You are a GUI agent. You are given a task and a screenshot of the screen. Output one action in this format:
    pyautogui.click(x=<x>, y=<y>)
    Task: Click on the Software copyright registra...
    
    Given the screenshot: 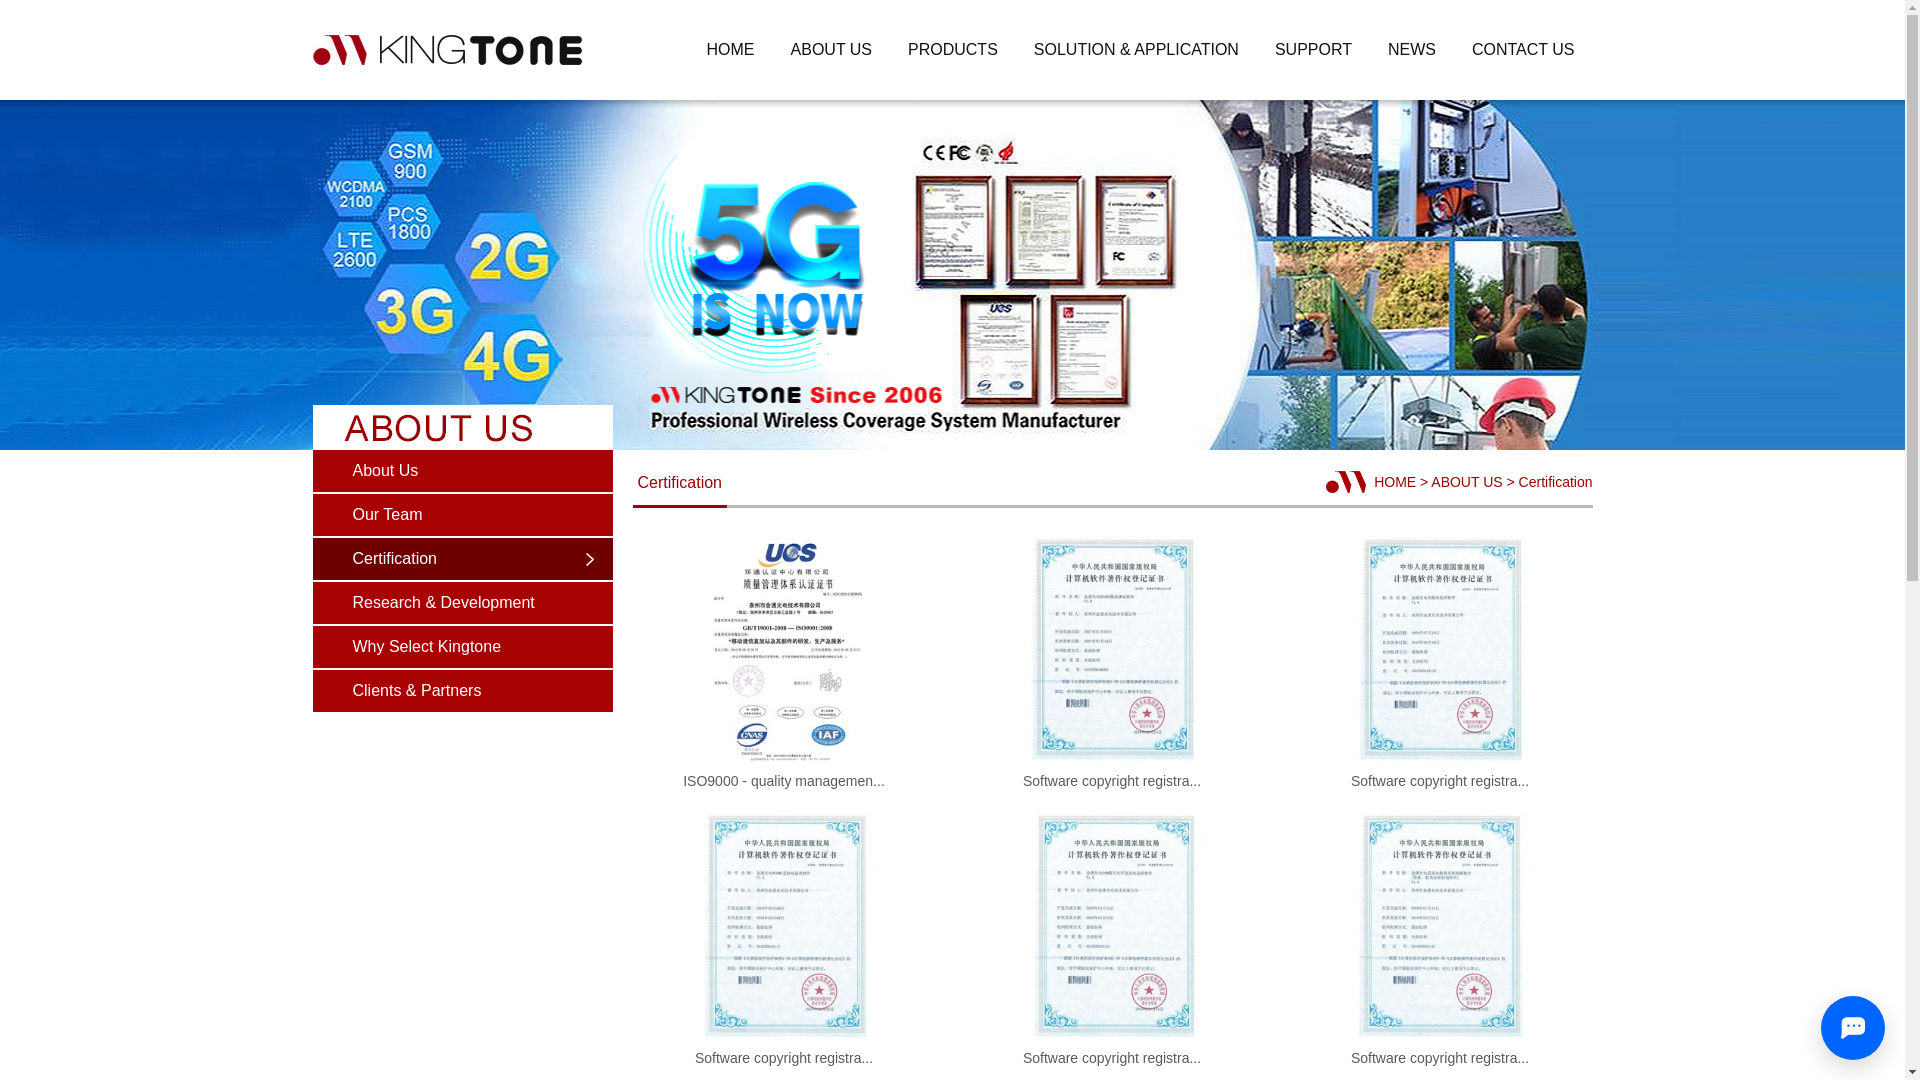 What is the action you would take?
    pyautogui.click(x=1112, y=773)
    